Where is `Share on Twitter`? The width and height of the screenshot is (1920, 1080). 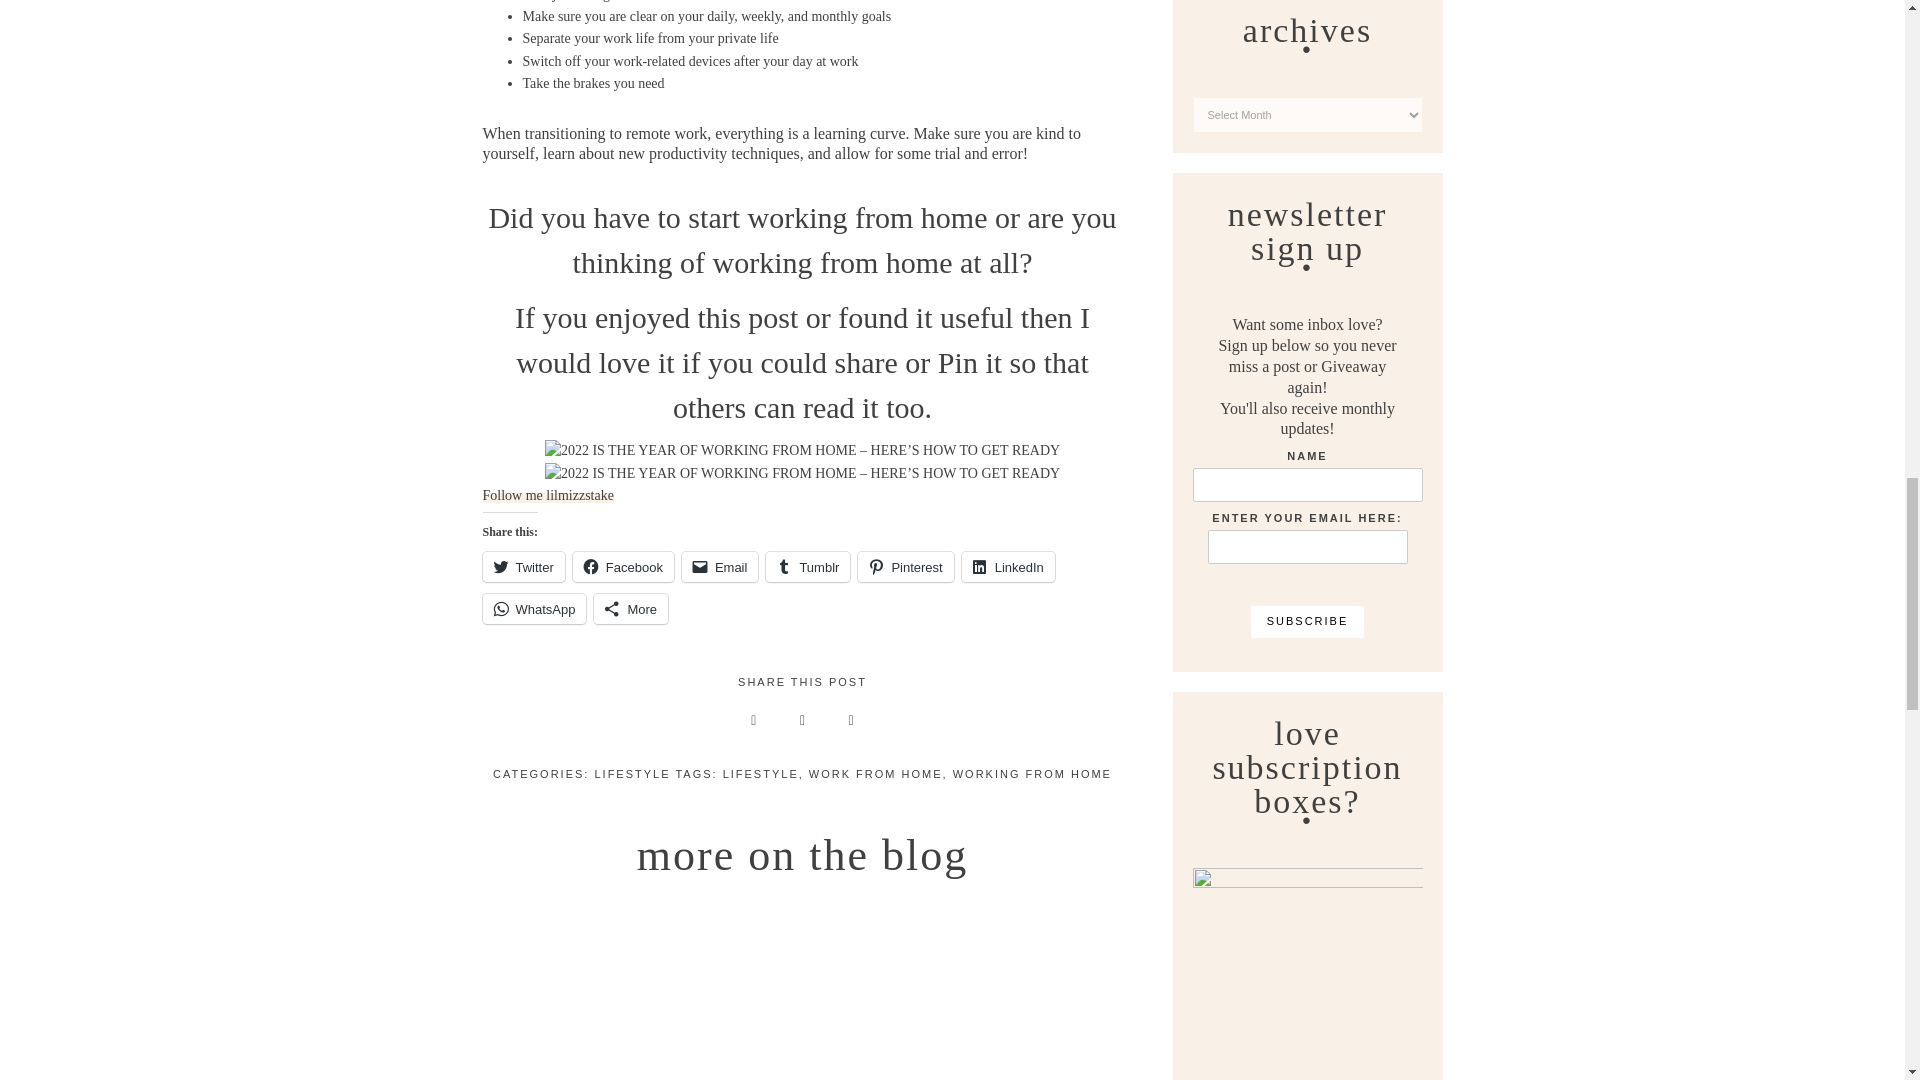 Share on Twitter is located at coordinates (802, 720).